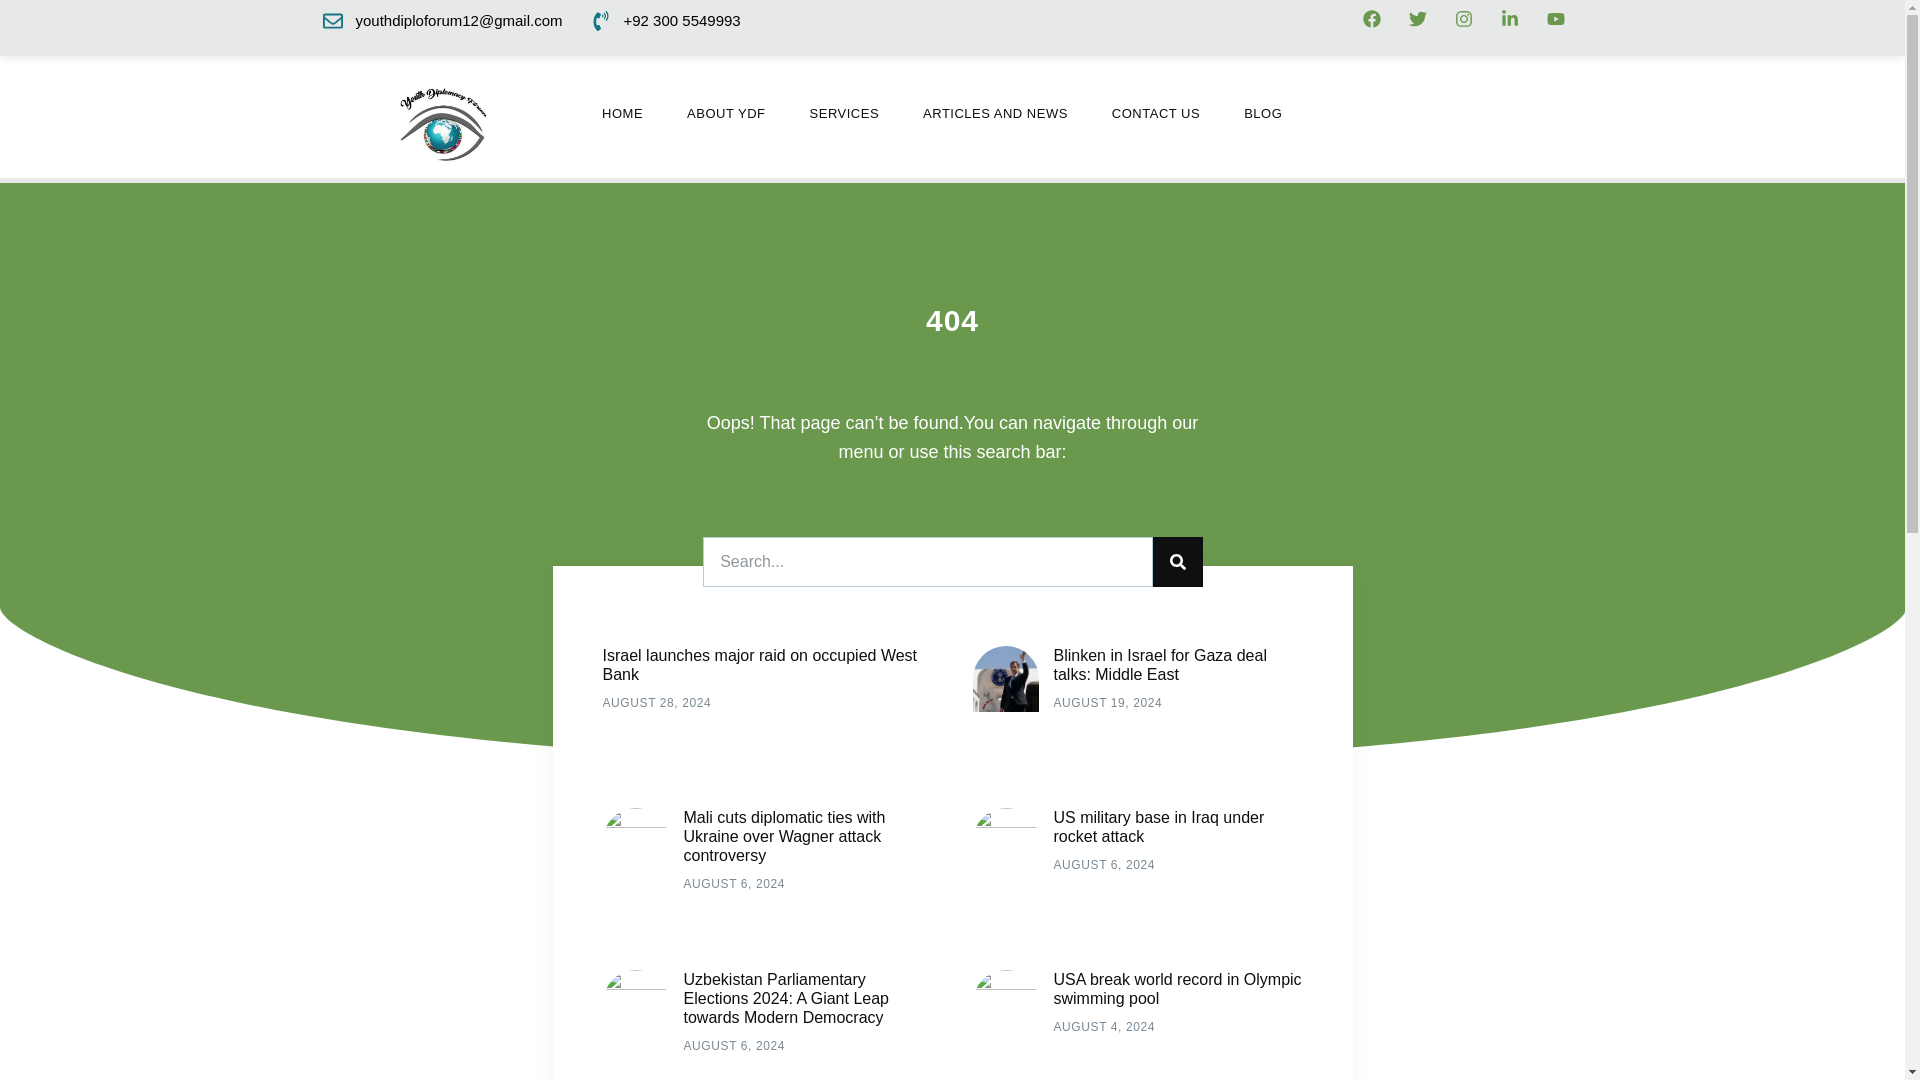 The height and width of the screenshot is (1080, 1920). What do you see at coordinates (1156, 113) in the screenshot?
I see `CONTACT US` at bounding box center [1156, 113].